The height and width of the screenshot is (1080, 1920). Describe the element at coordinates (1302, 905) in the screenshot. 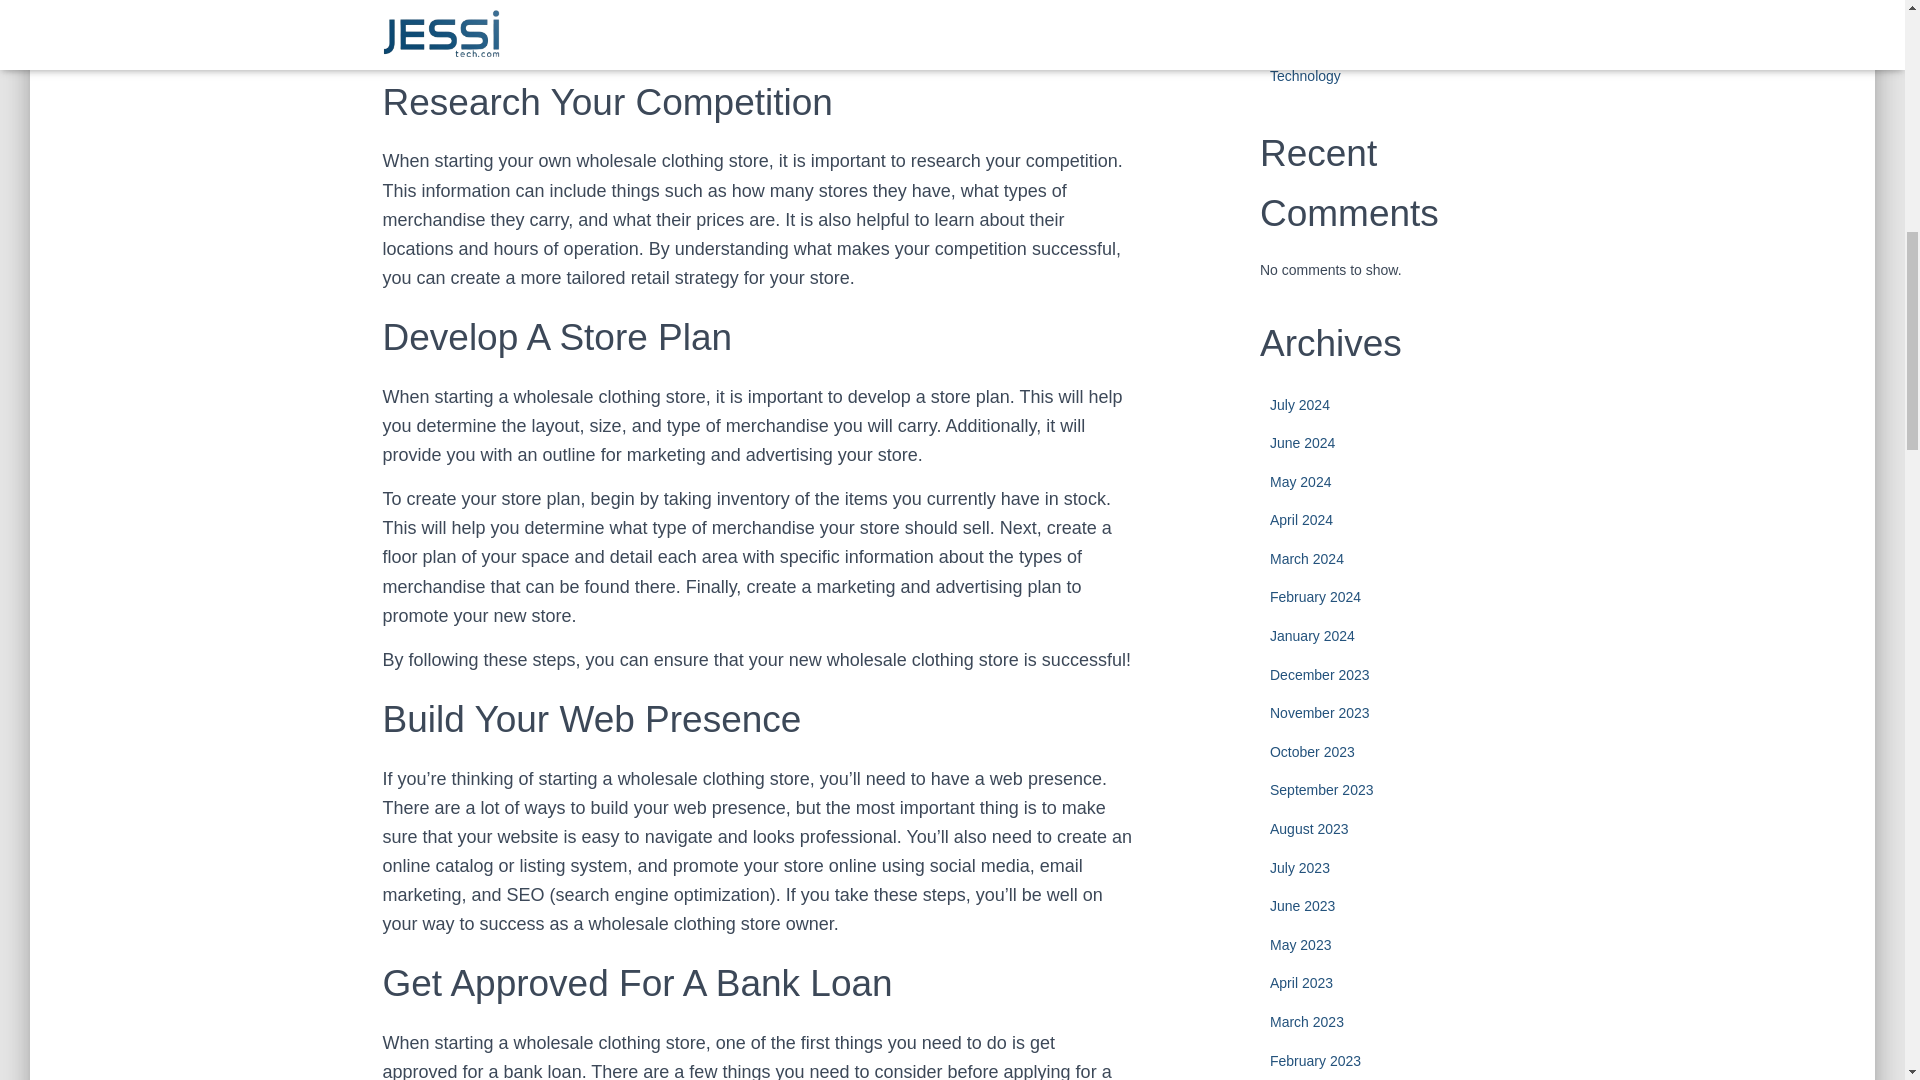

I see `June 2023` at that location.